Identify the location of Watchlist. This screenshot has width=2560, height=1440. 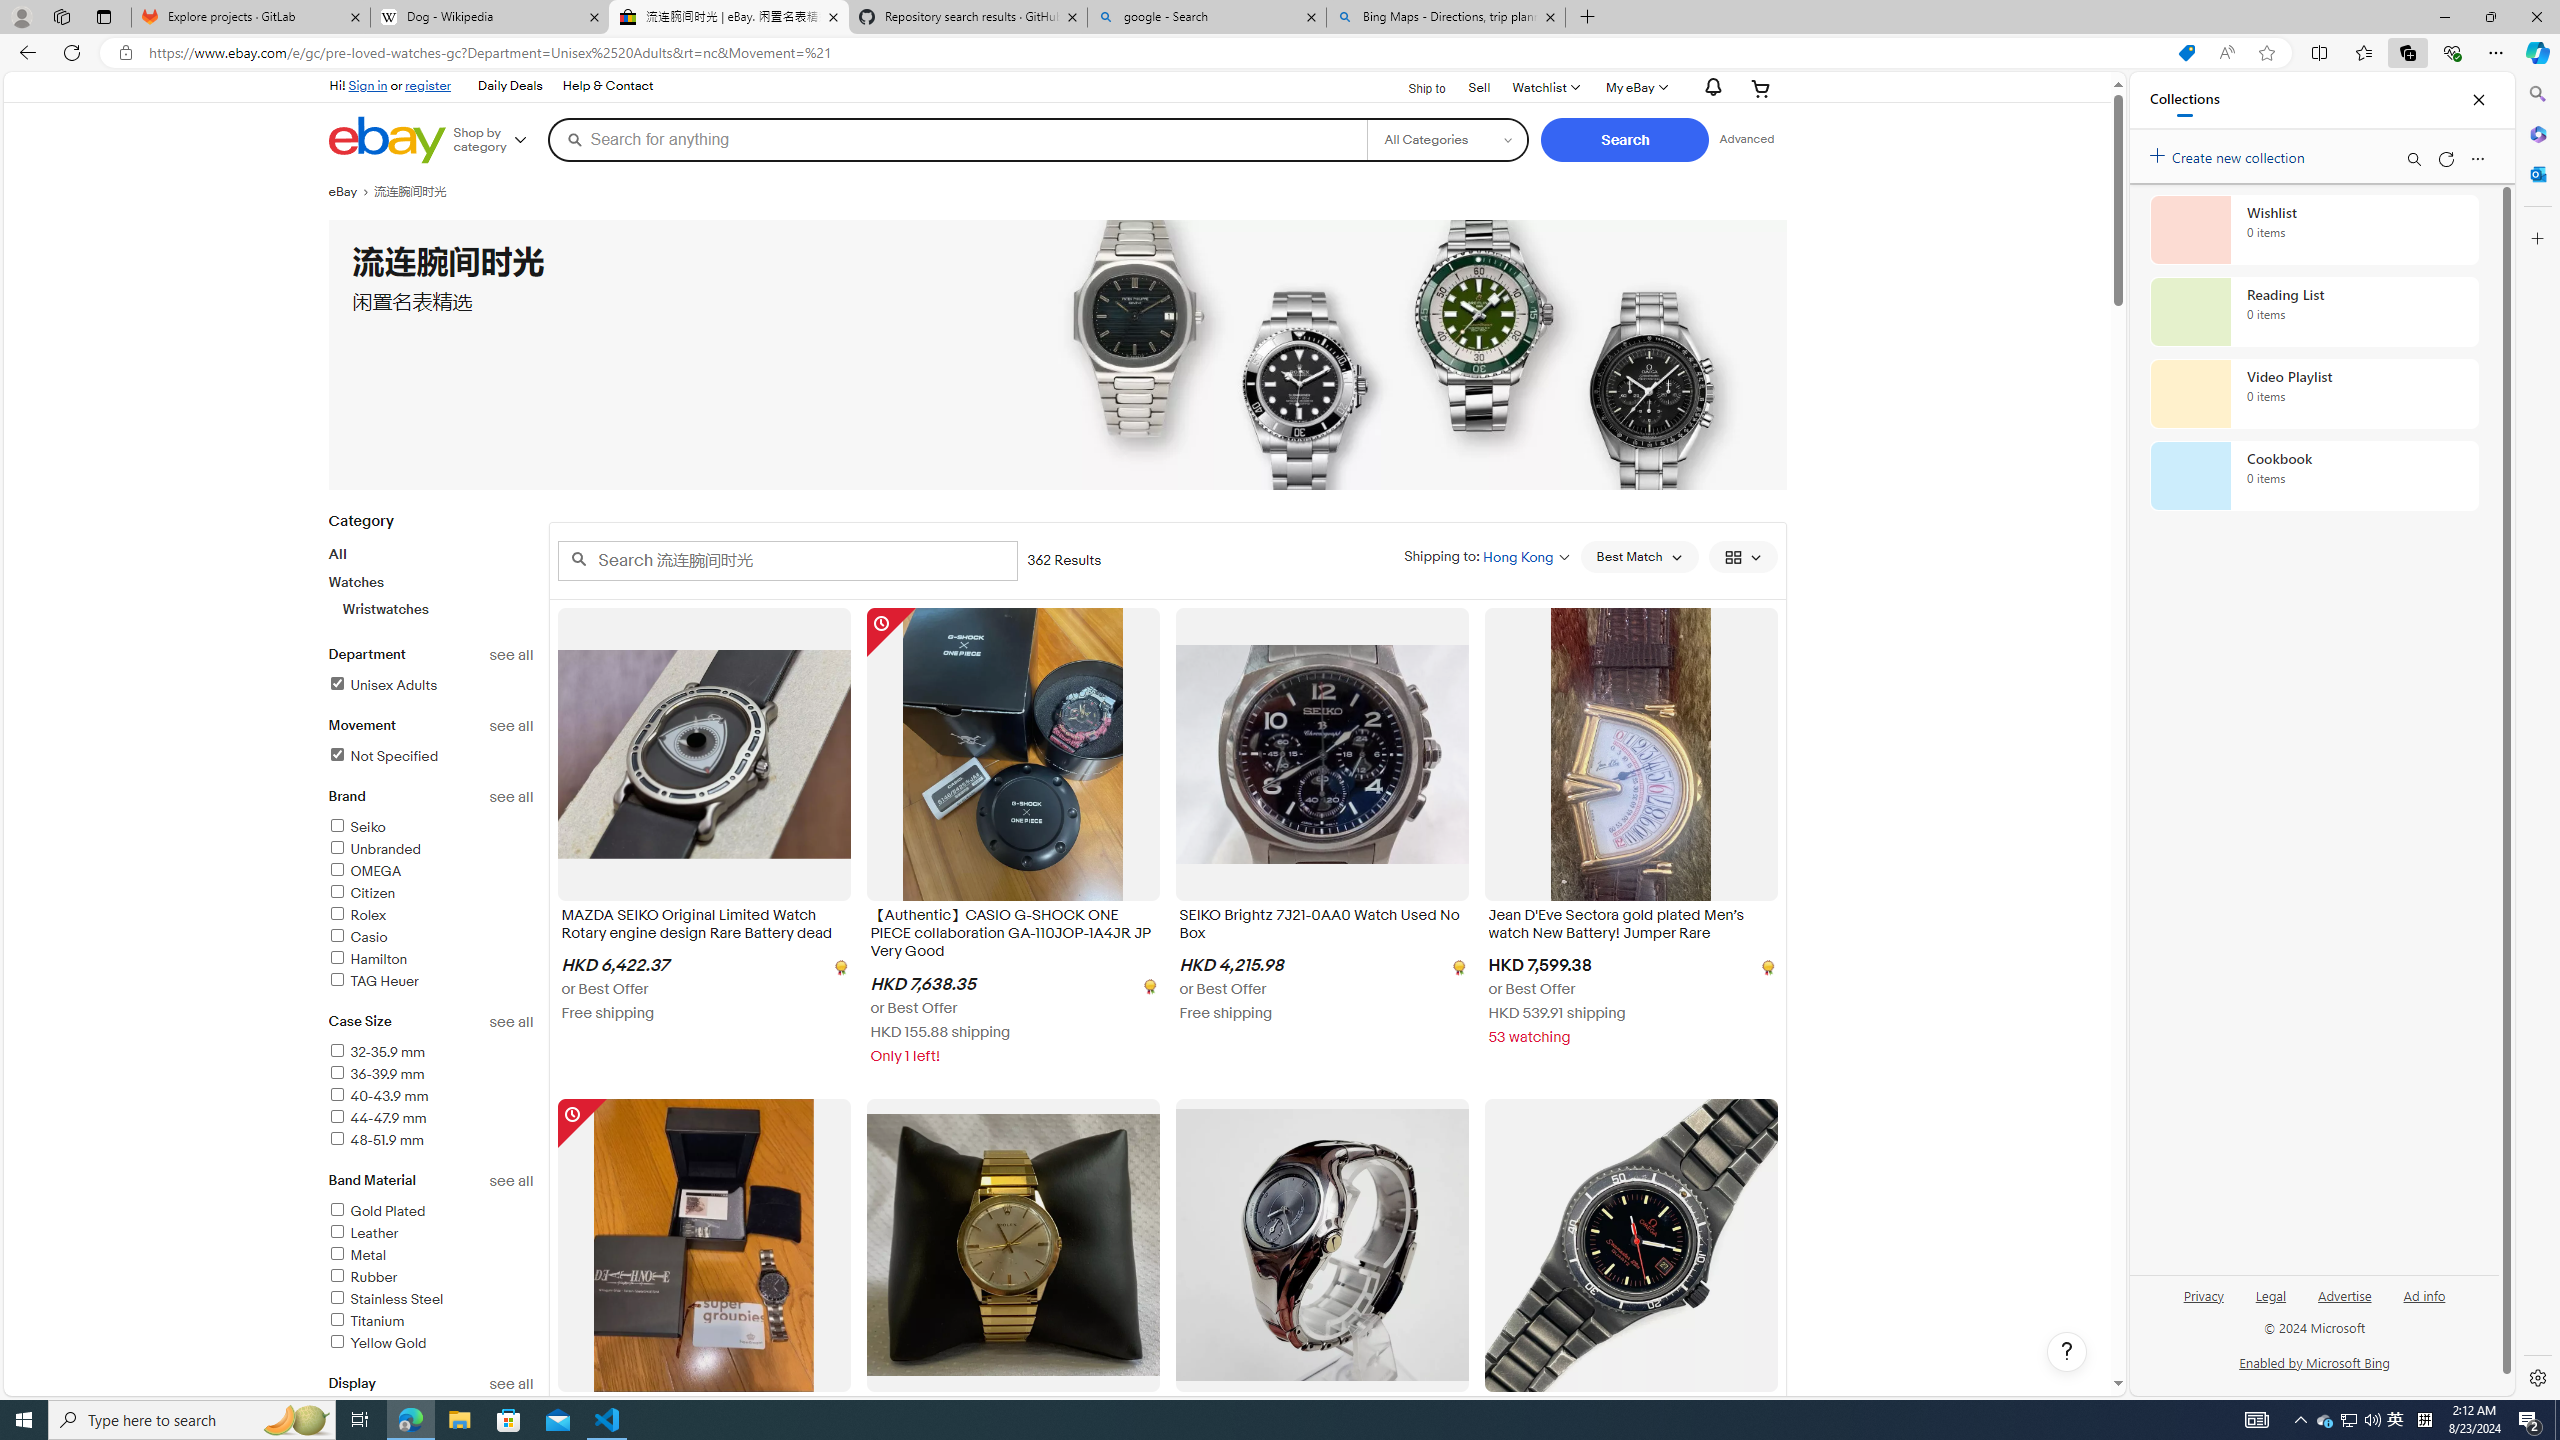
(1544, 88).